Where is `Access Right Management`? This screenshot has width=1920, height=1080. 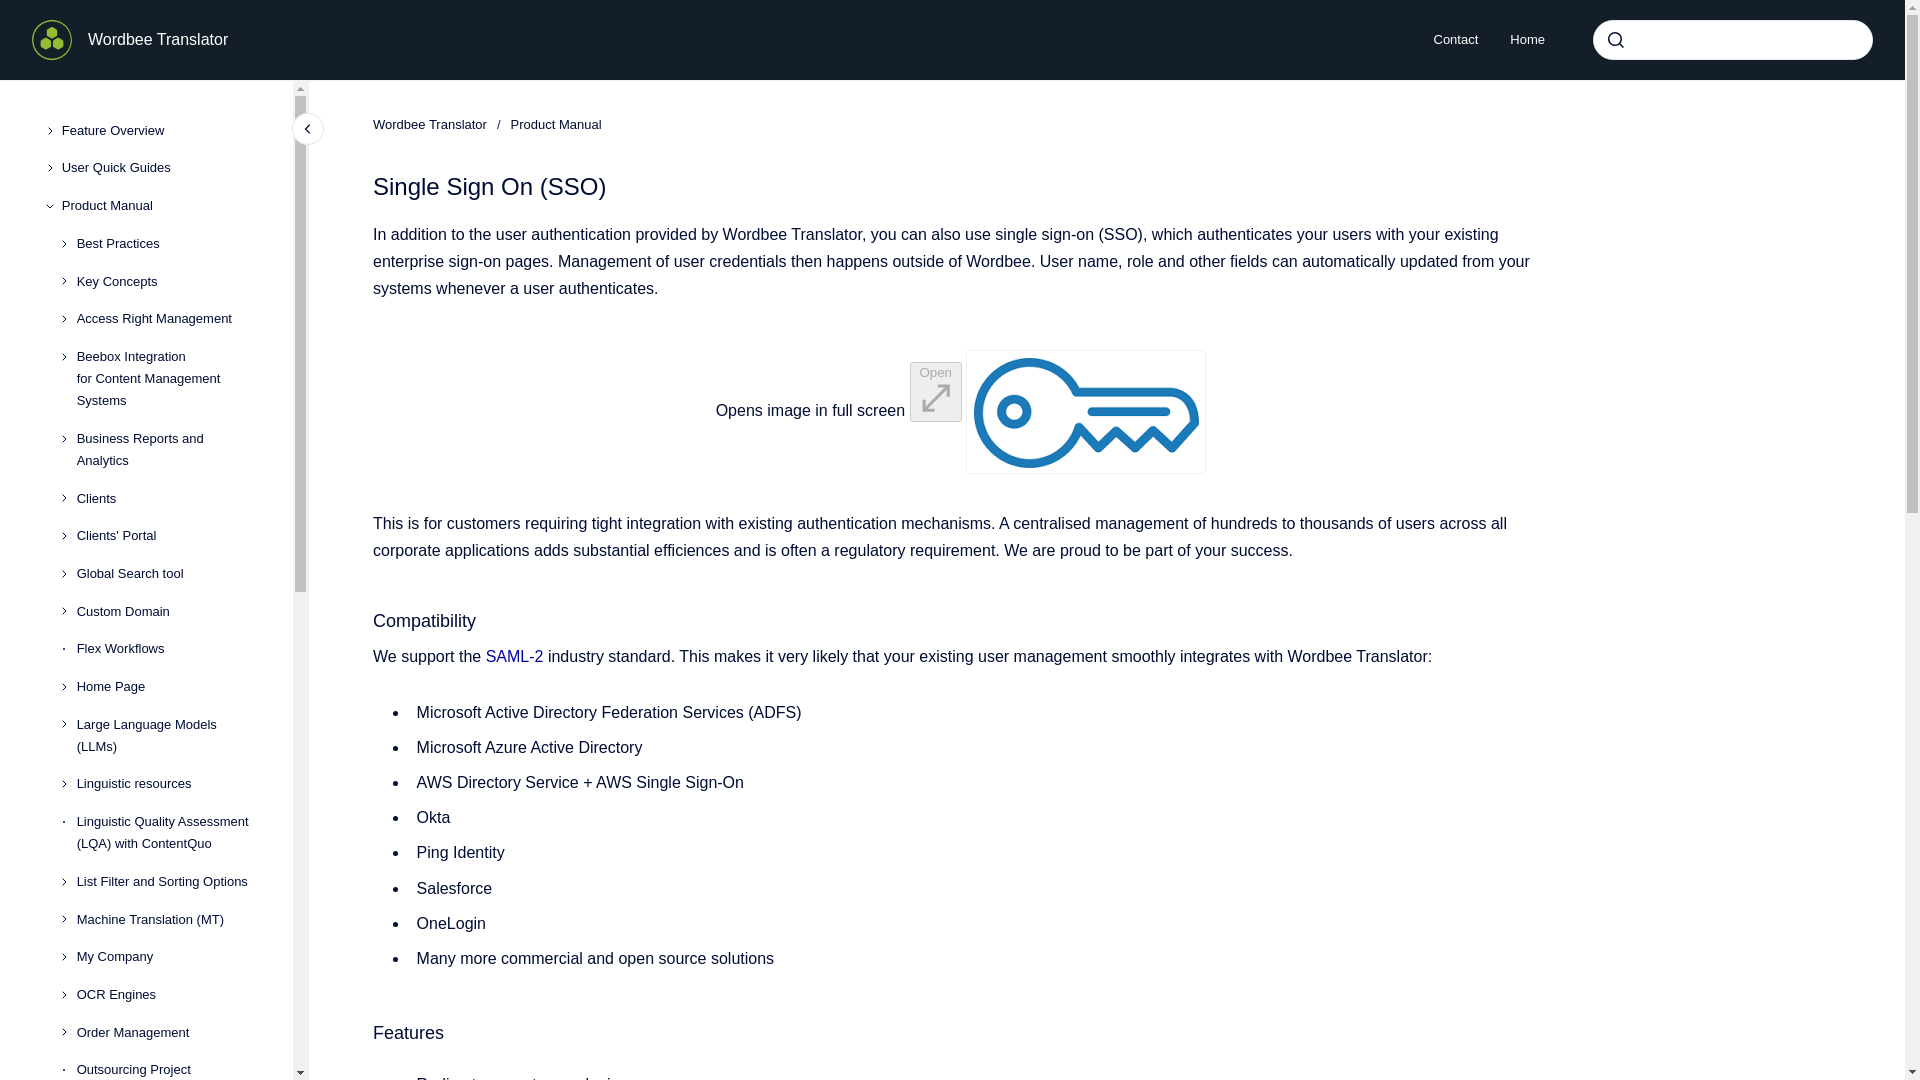 Access Right Management is located at coordinates (168, 318).